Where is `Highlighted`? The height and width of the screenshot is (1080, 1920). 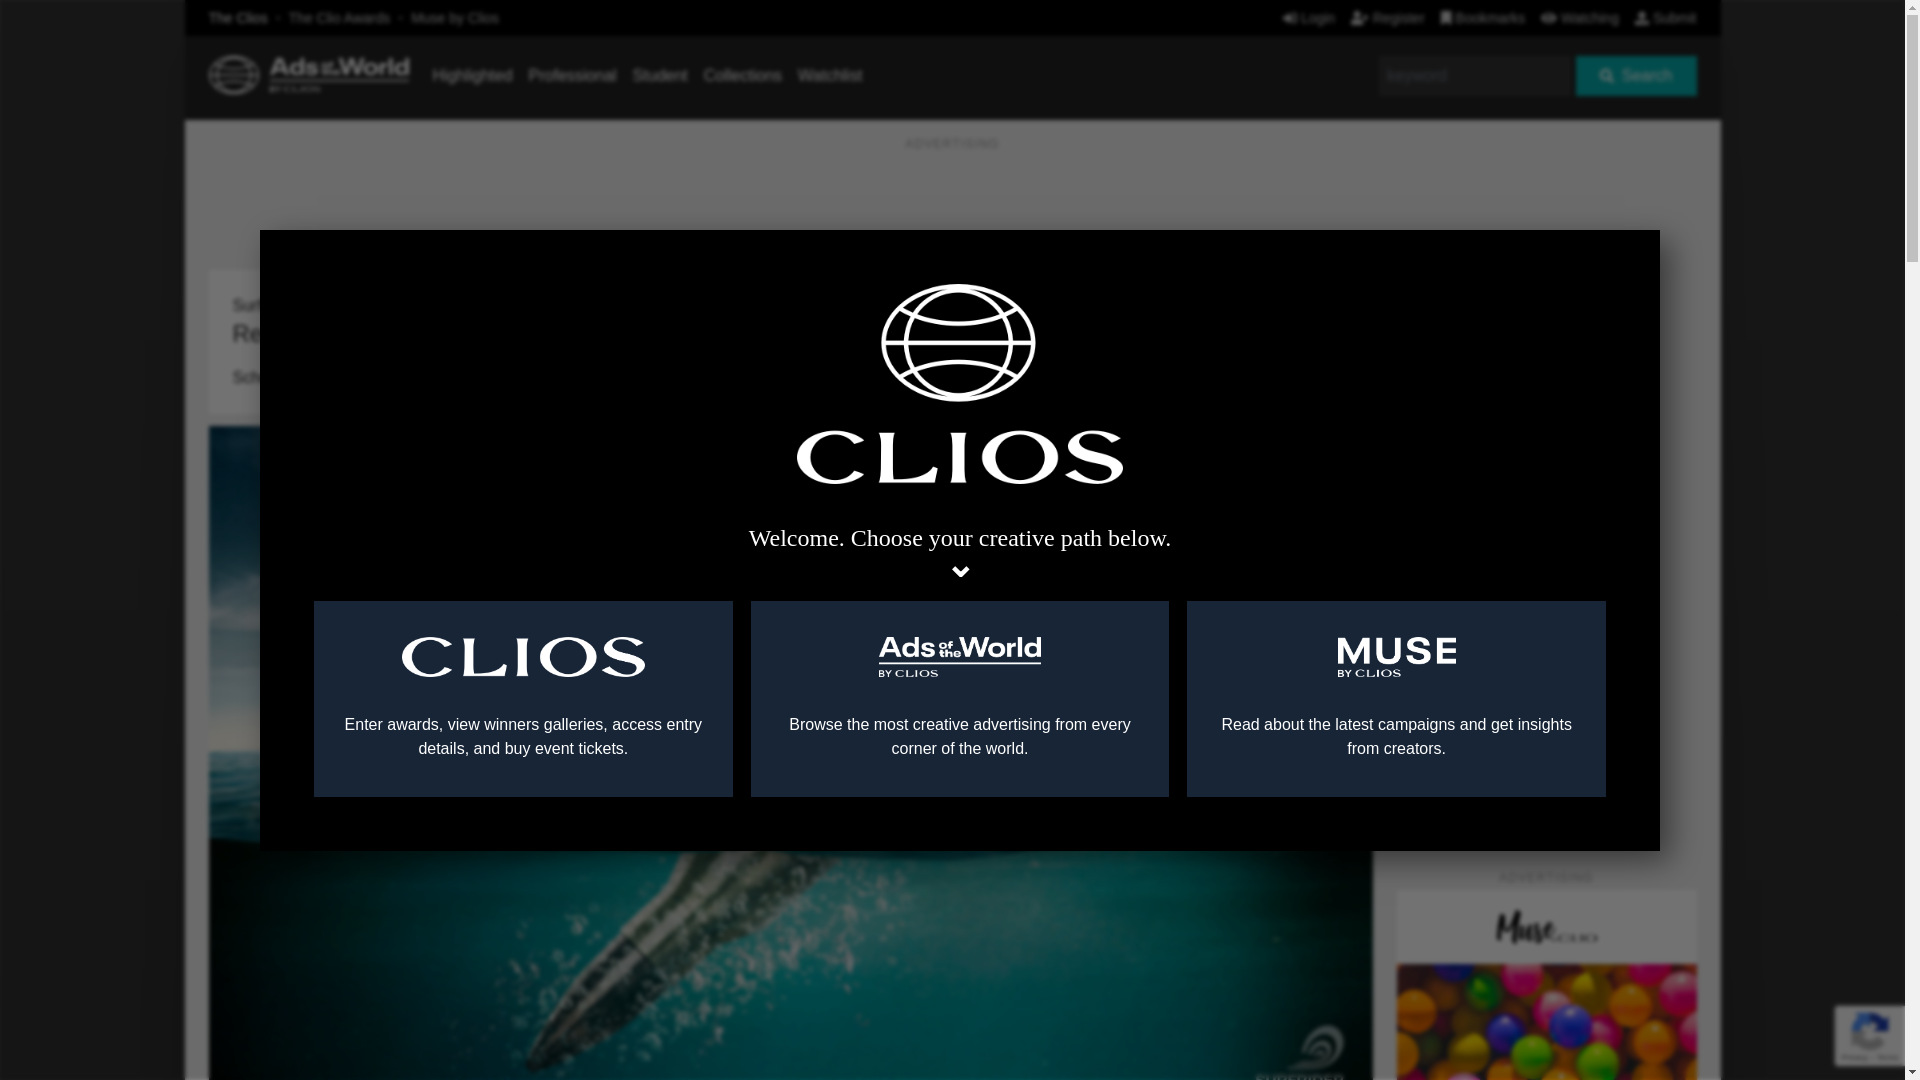 Highlighted is located at coordinates (472, 75).